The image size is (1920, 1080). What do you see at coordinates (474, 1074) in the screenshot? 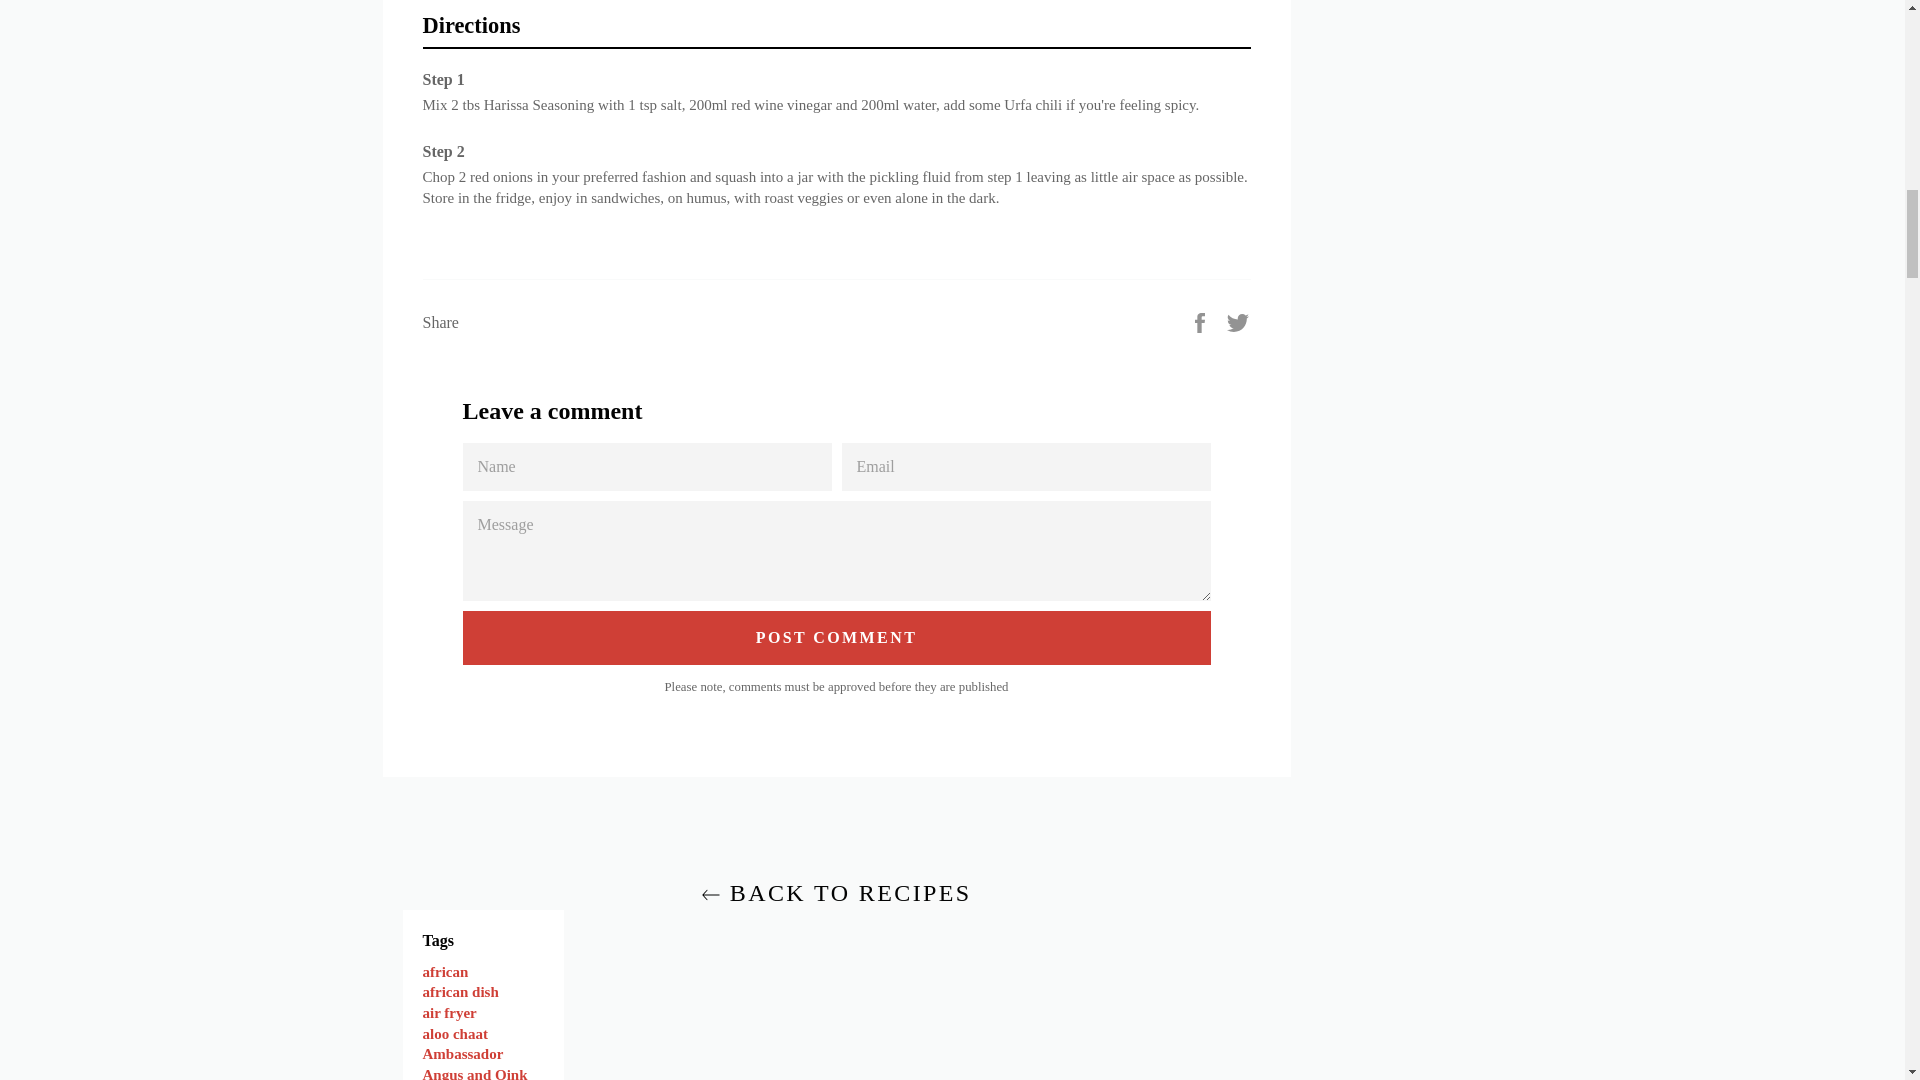
I see `Show articles tagged Angus and Oink` at bounding box center [474, 1074].